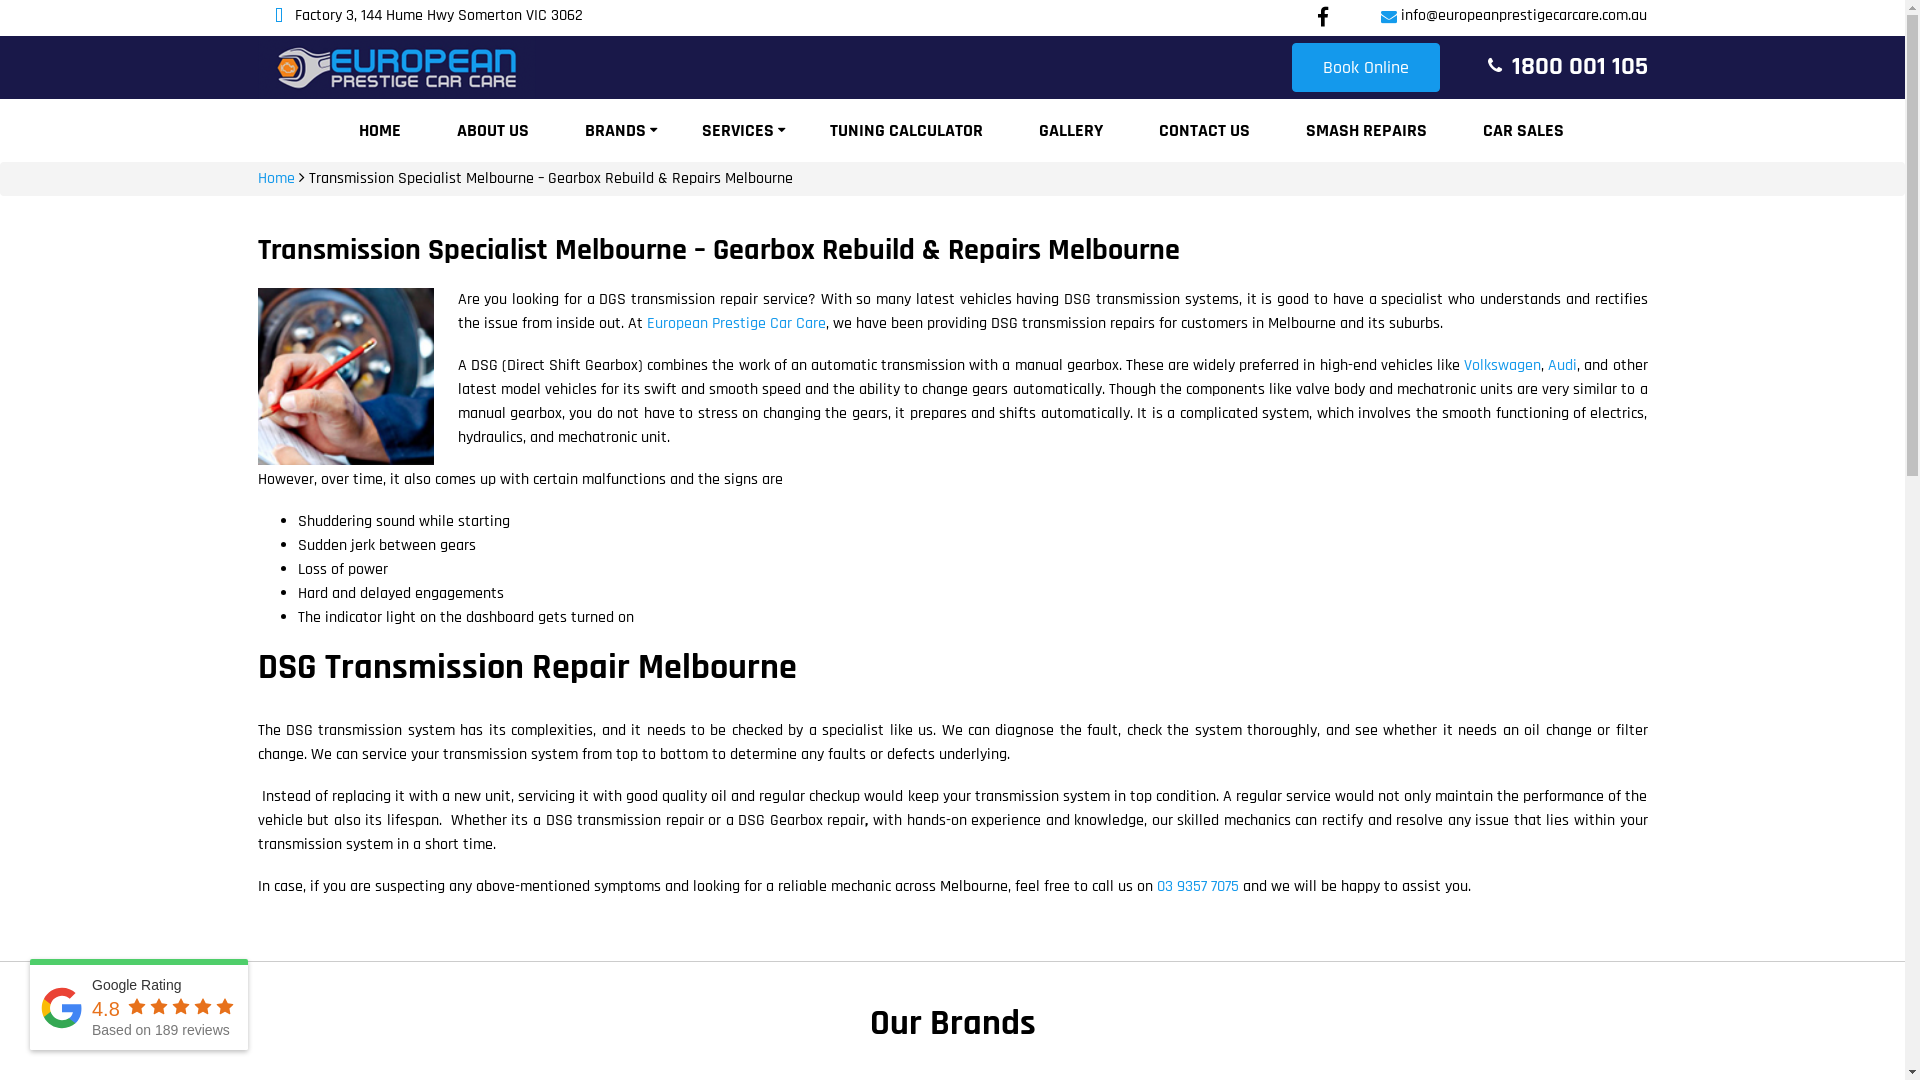 Image resolution: width=1920 pixels, height=1080 pixels. What do you see at coordinates (1323, 17) in the screenshot?
I see `Facebook` at bounding box center [1323, 17].